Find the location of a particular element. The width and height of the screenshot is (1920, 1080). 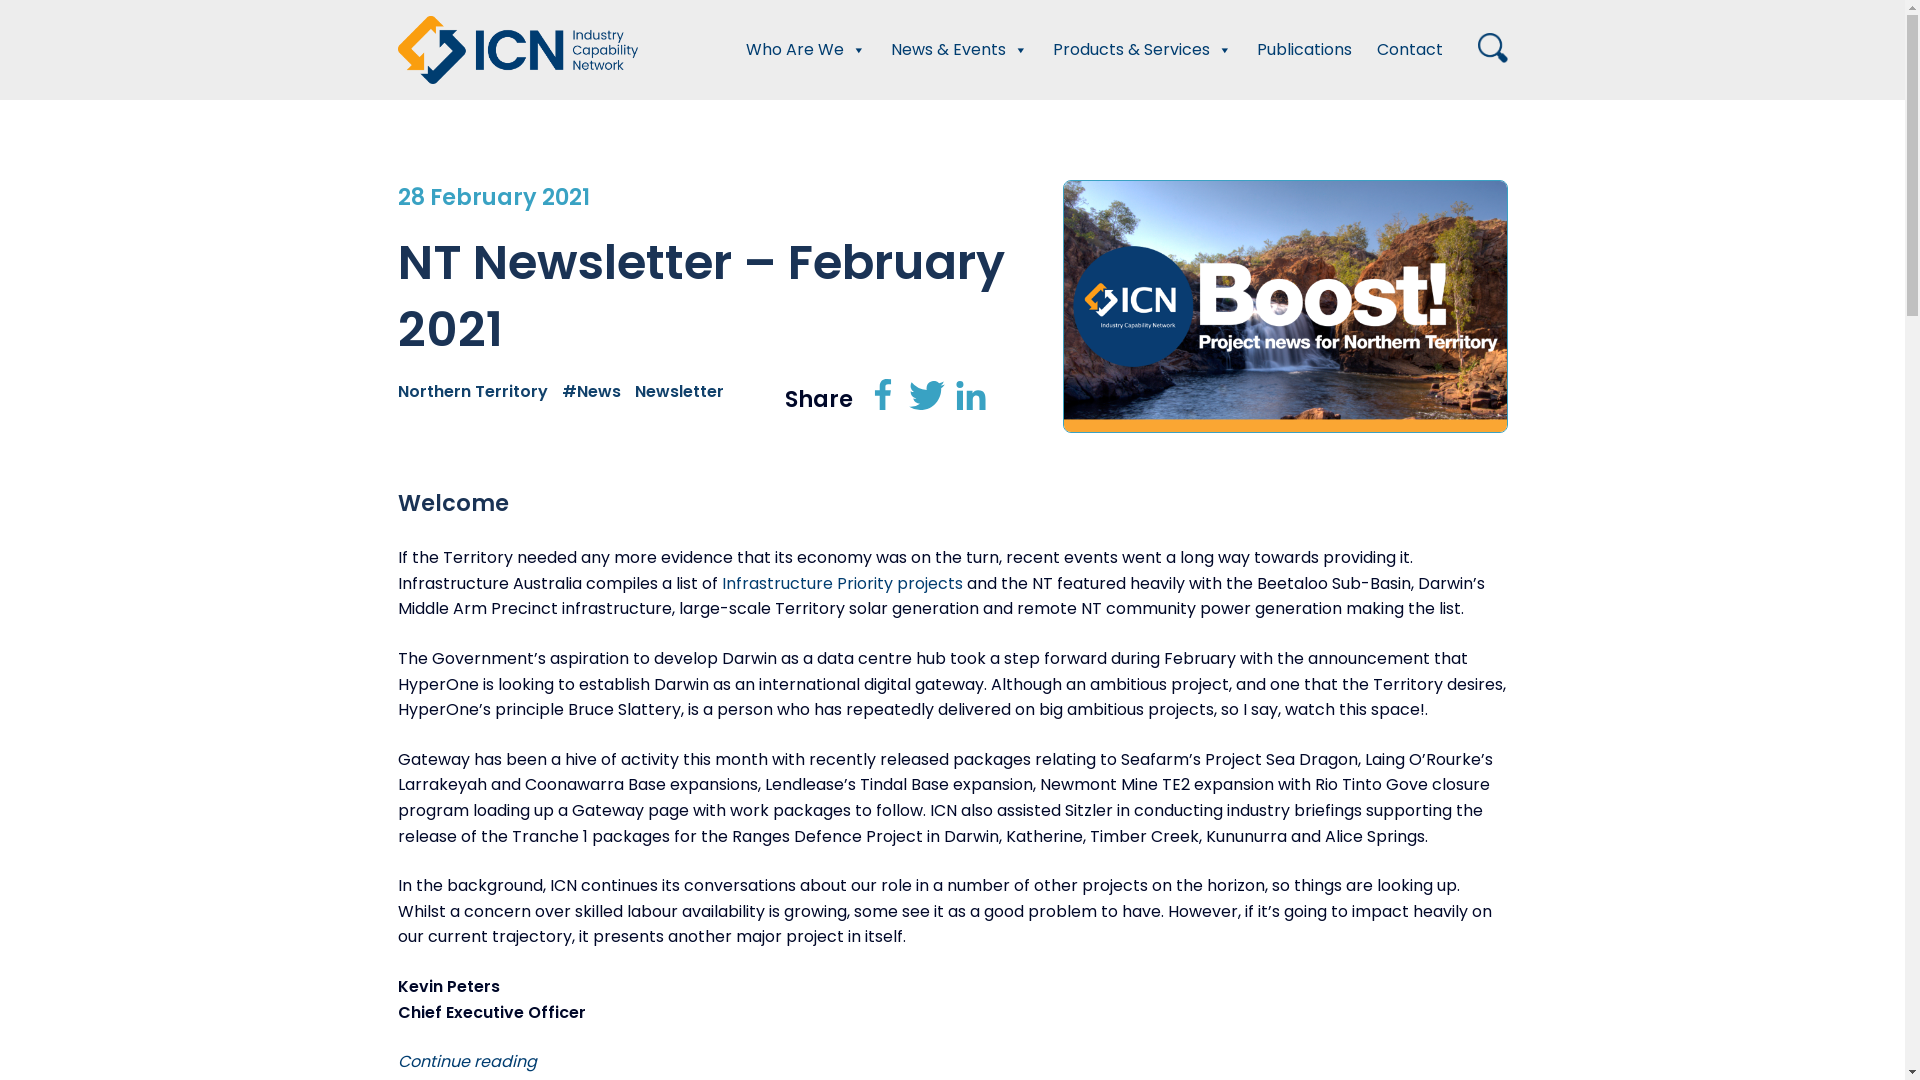

Who Are We is located at coordinates (806, 50).